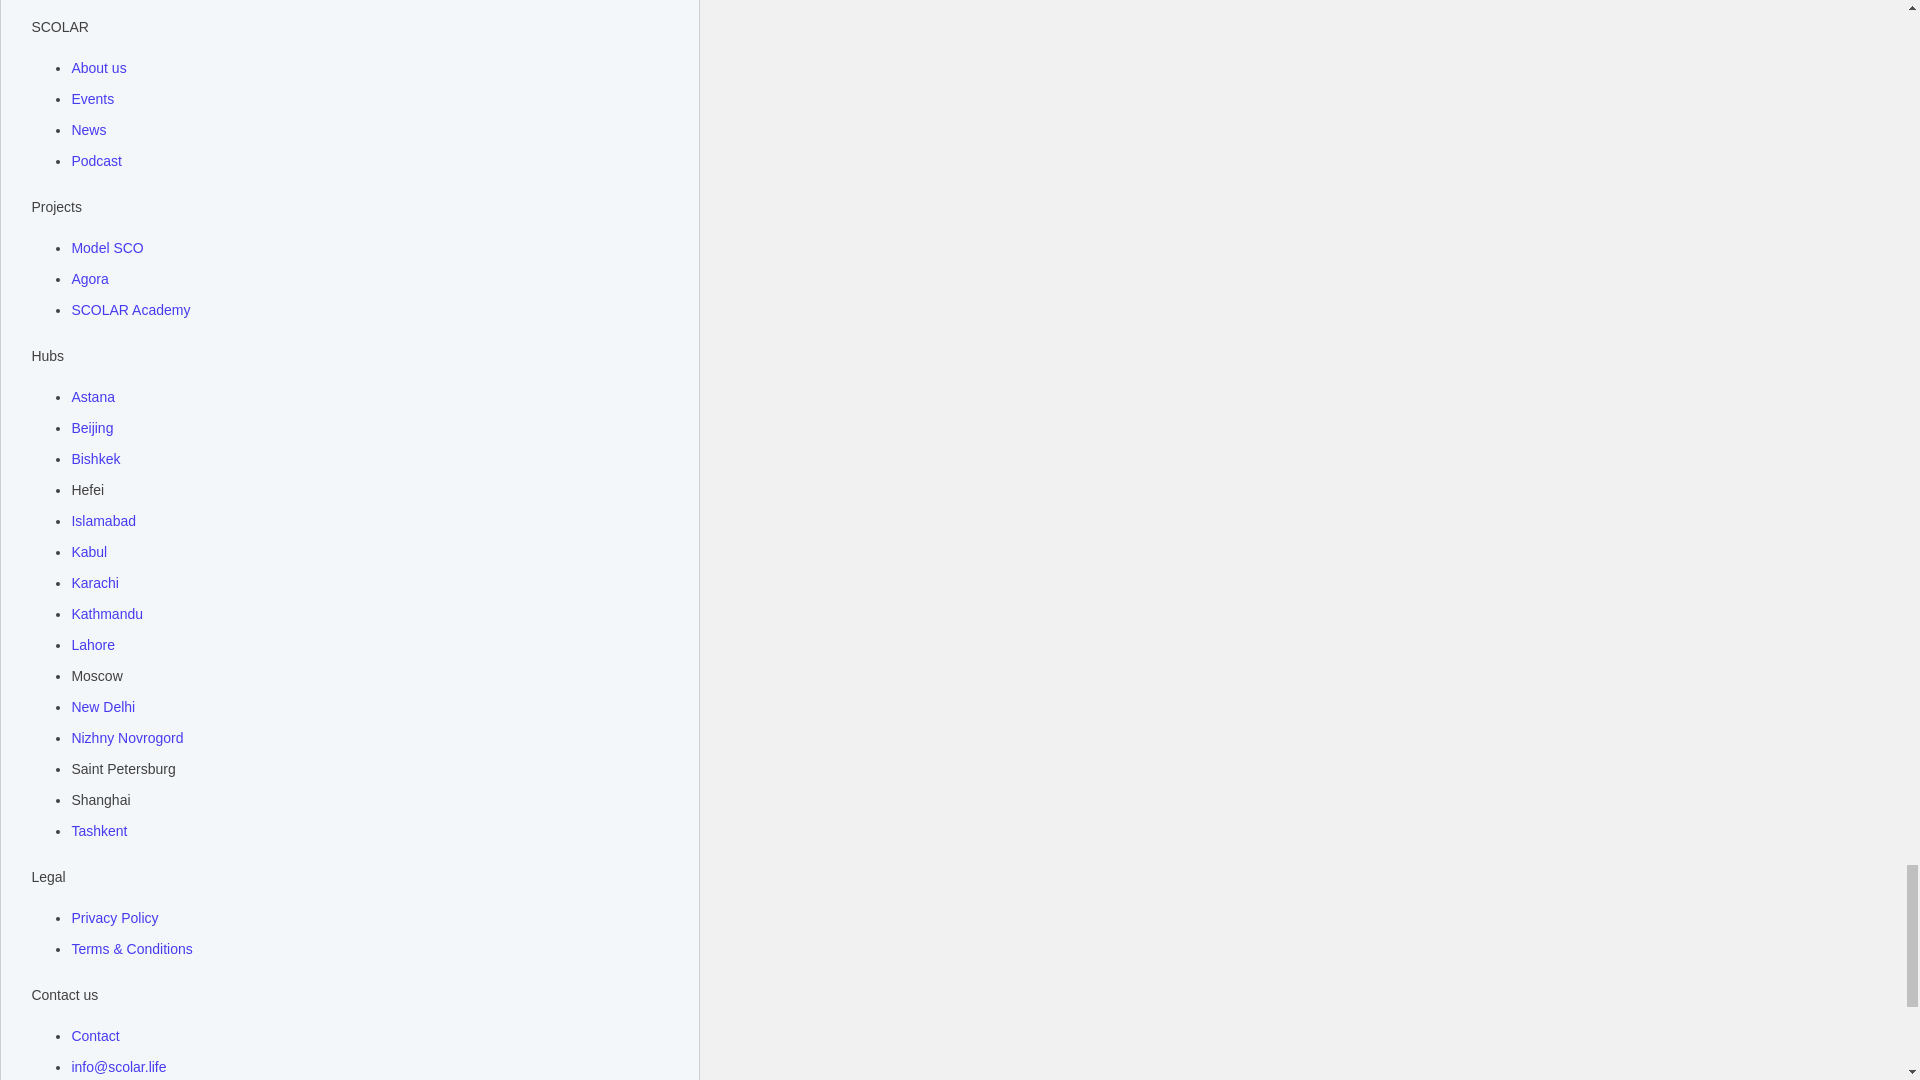 This screenshot has width=1920, height=1080. I want to click on Kabul, so click(89, 552).